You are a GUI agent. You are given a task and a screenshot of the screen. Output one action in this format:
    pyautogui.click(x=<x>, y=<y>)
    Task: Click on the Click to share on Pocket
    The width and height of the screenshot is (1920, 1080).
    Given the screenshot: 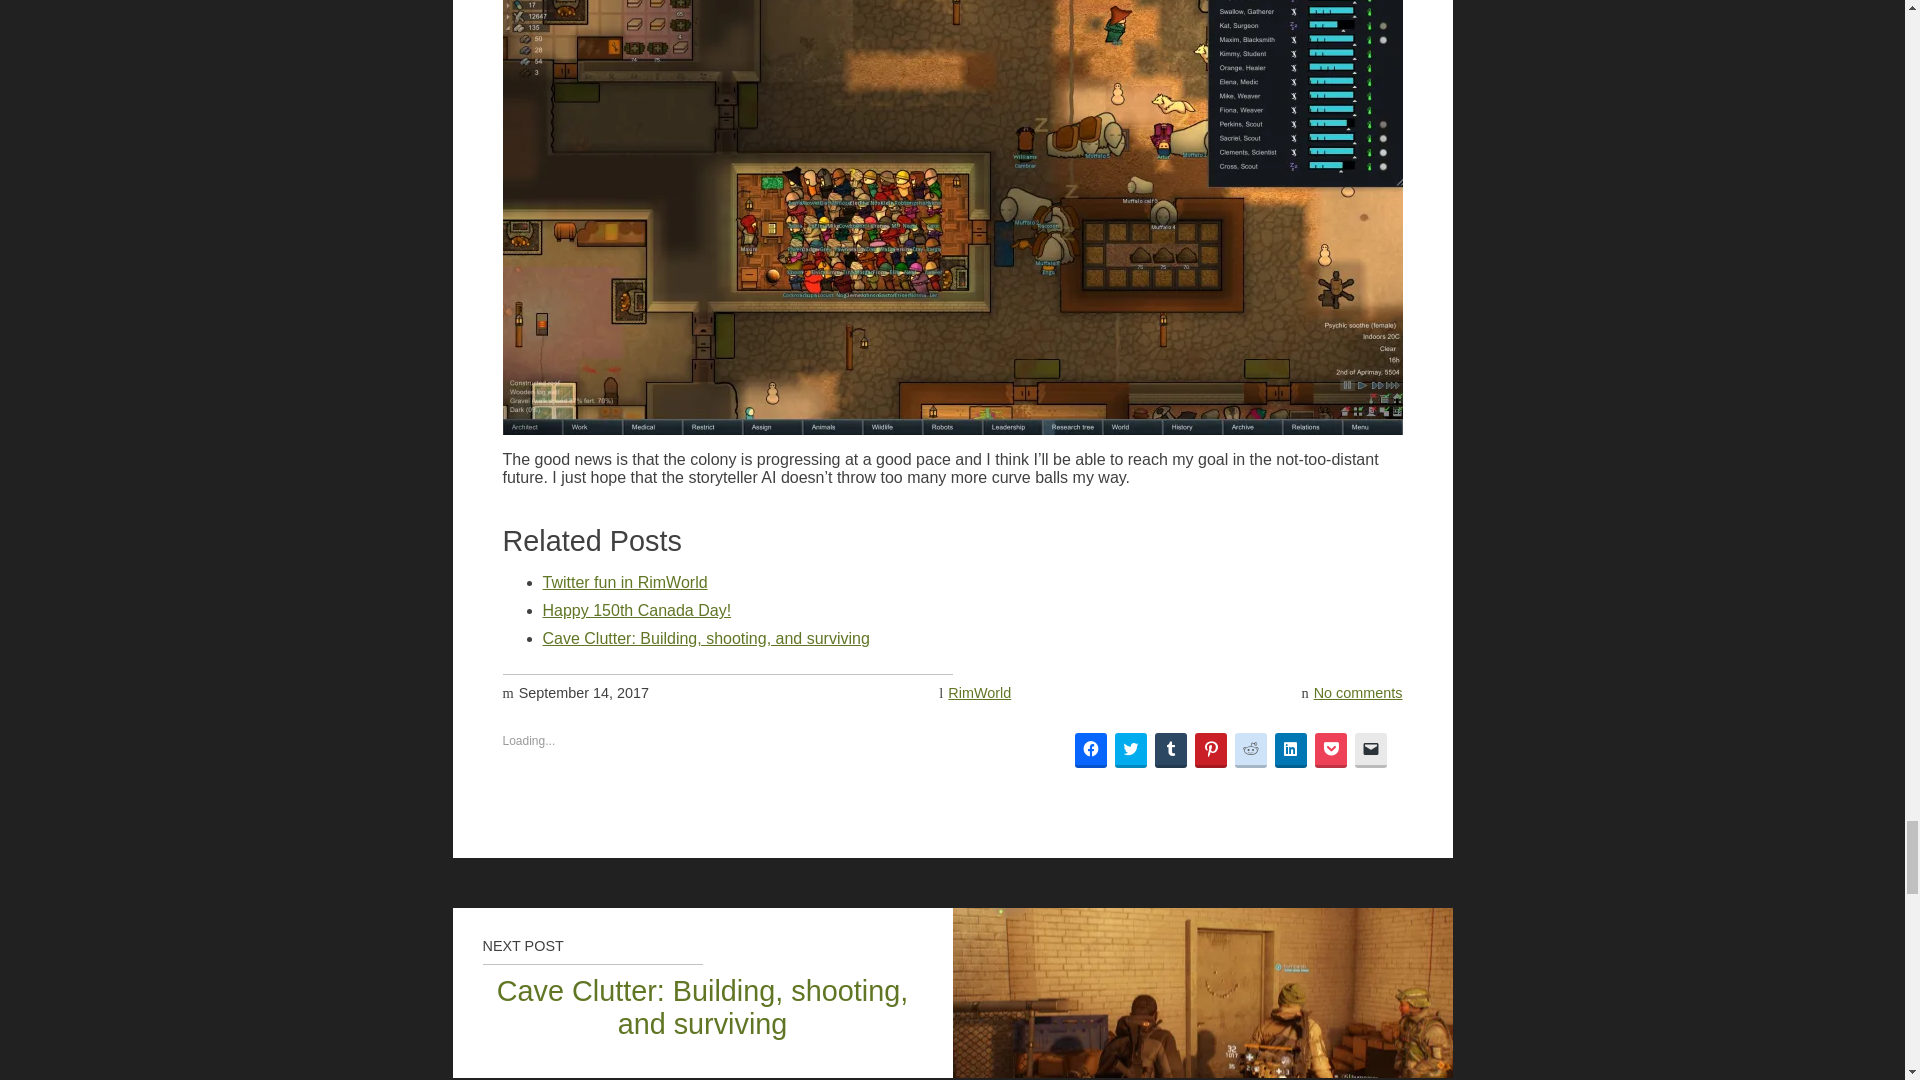 What is the action you would take?
    pyautogui.click(x=1329, y=750)
    